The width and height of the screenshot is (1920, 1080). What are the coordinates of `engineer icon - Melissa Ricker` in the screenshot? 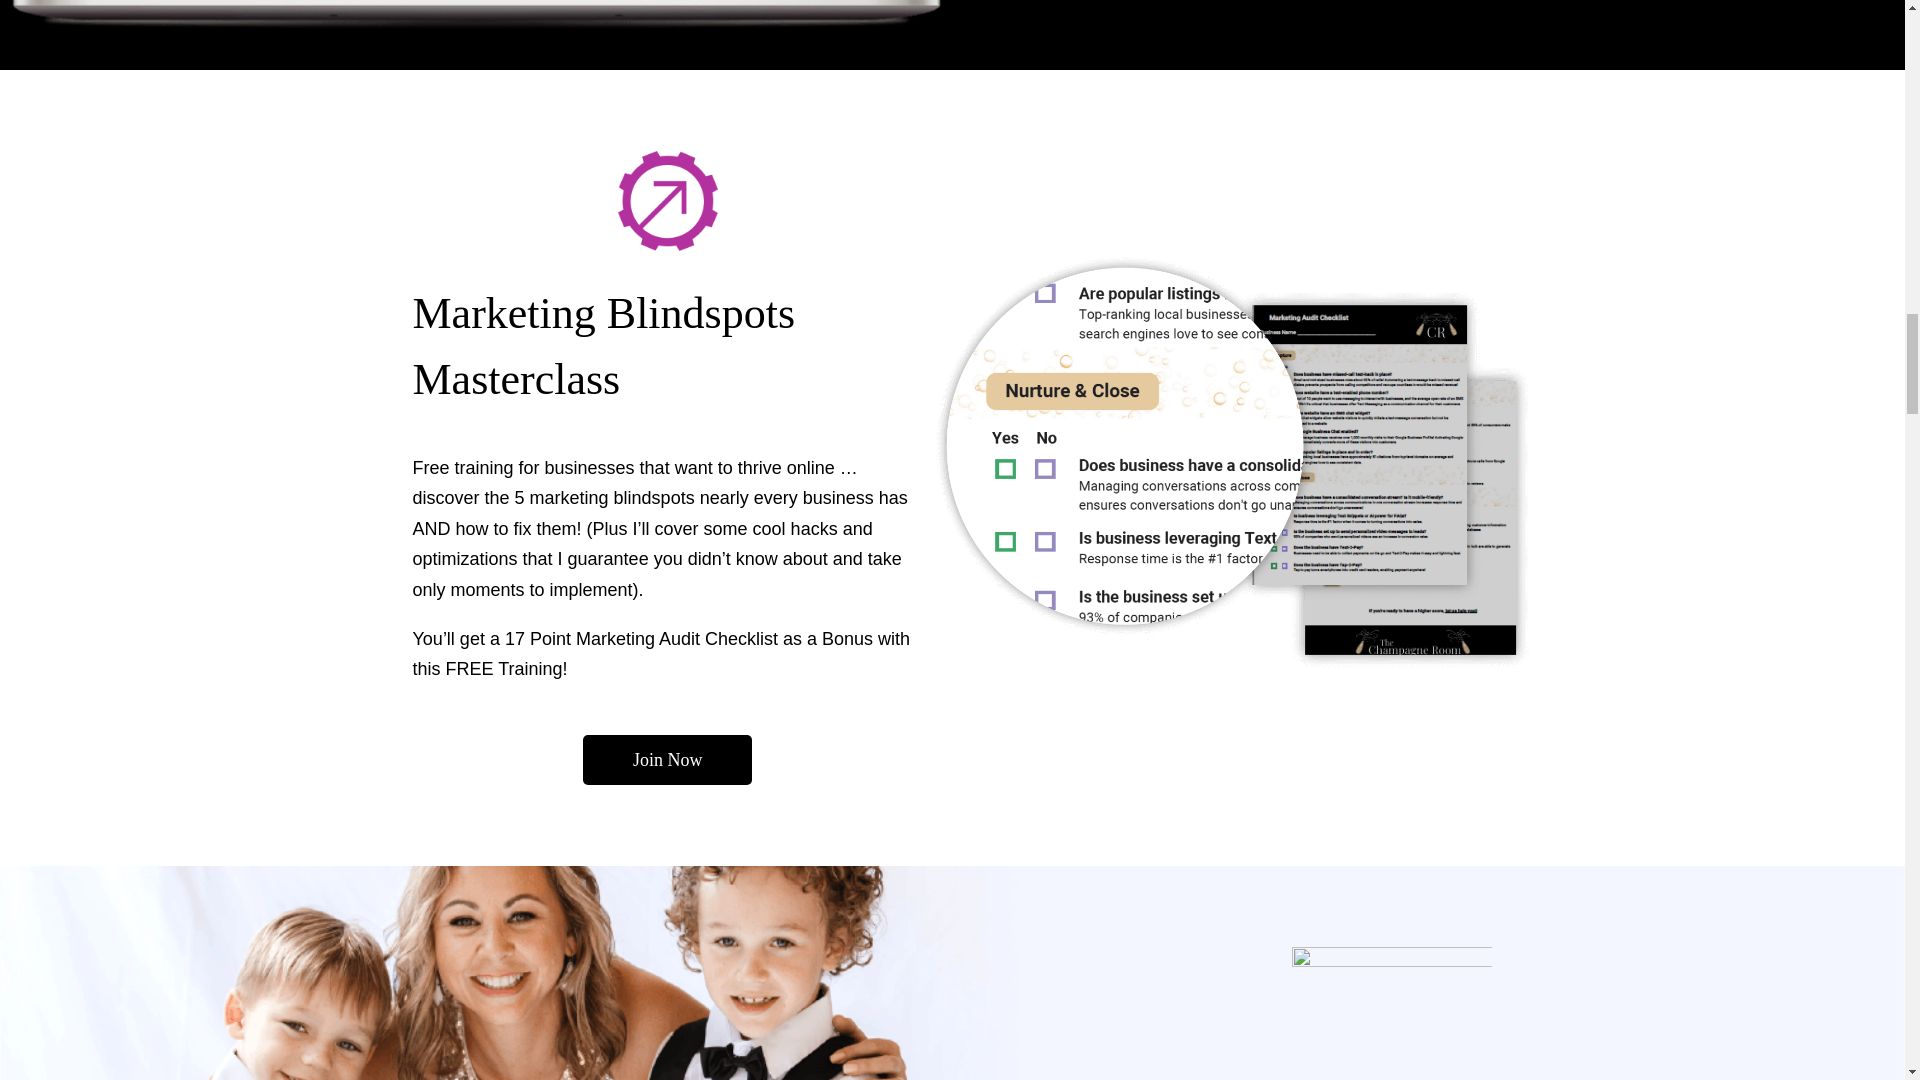 It's located at (1392, 1014).